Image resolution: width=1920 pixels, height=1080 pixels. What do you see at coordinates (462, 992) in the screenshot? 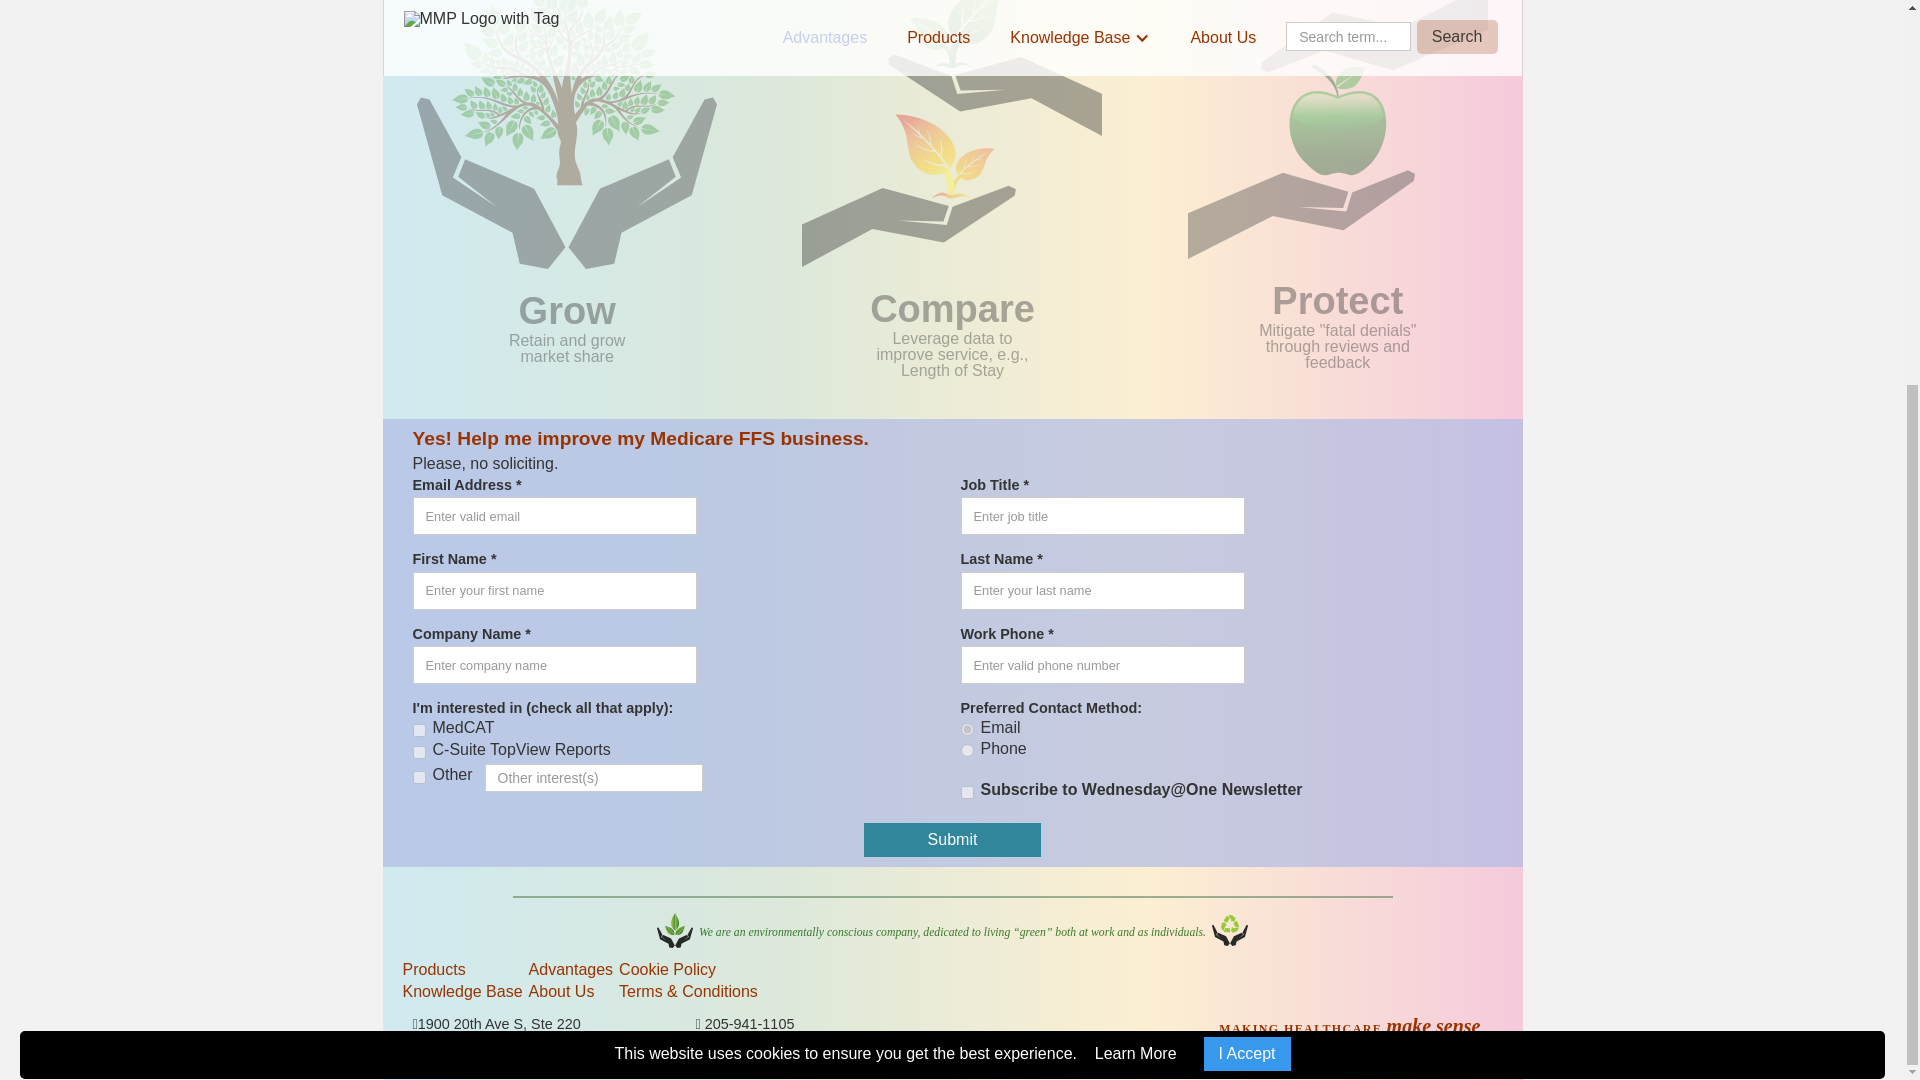
I see `Knowledge Base` at bounding box center [462, 992].